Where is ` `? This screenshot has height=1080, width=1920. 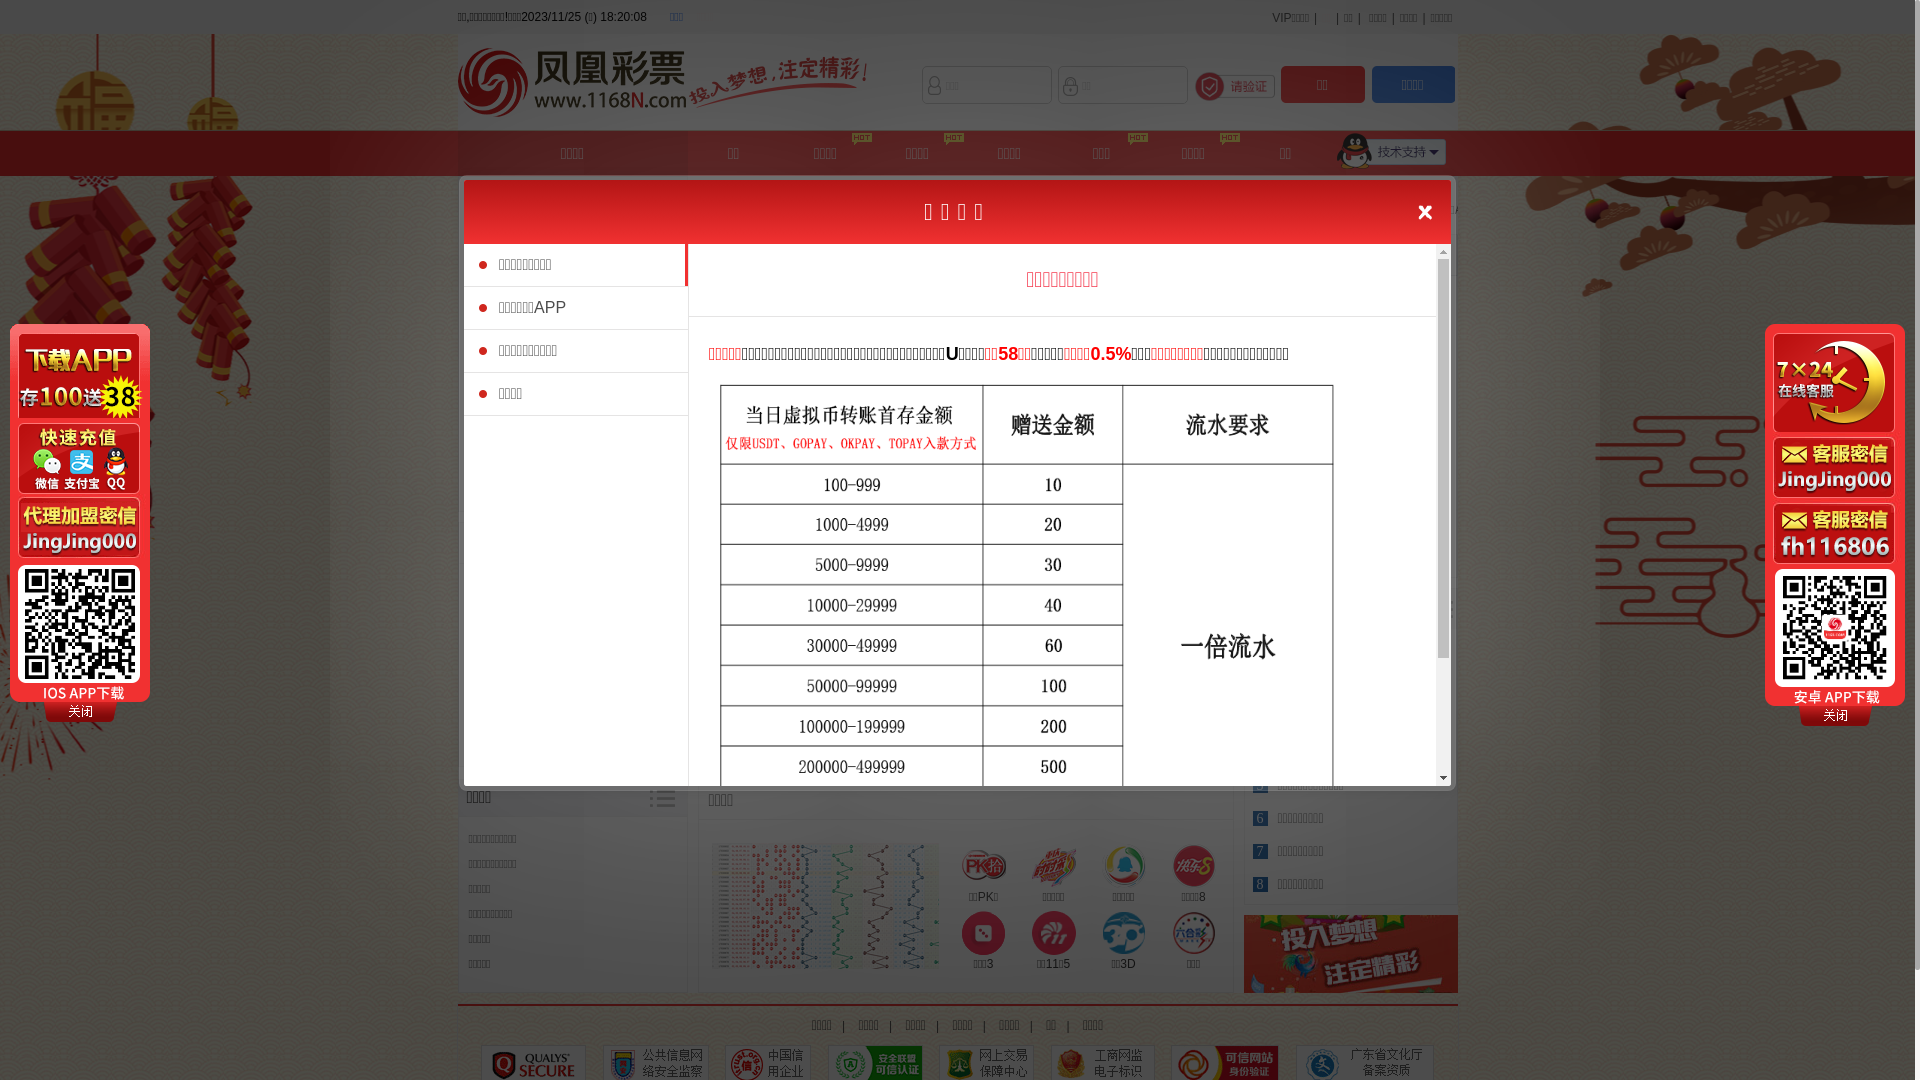
  is located at coordinates (488, 488).